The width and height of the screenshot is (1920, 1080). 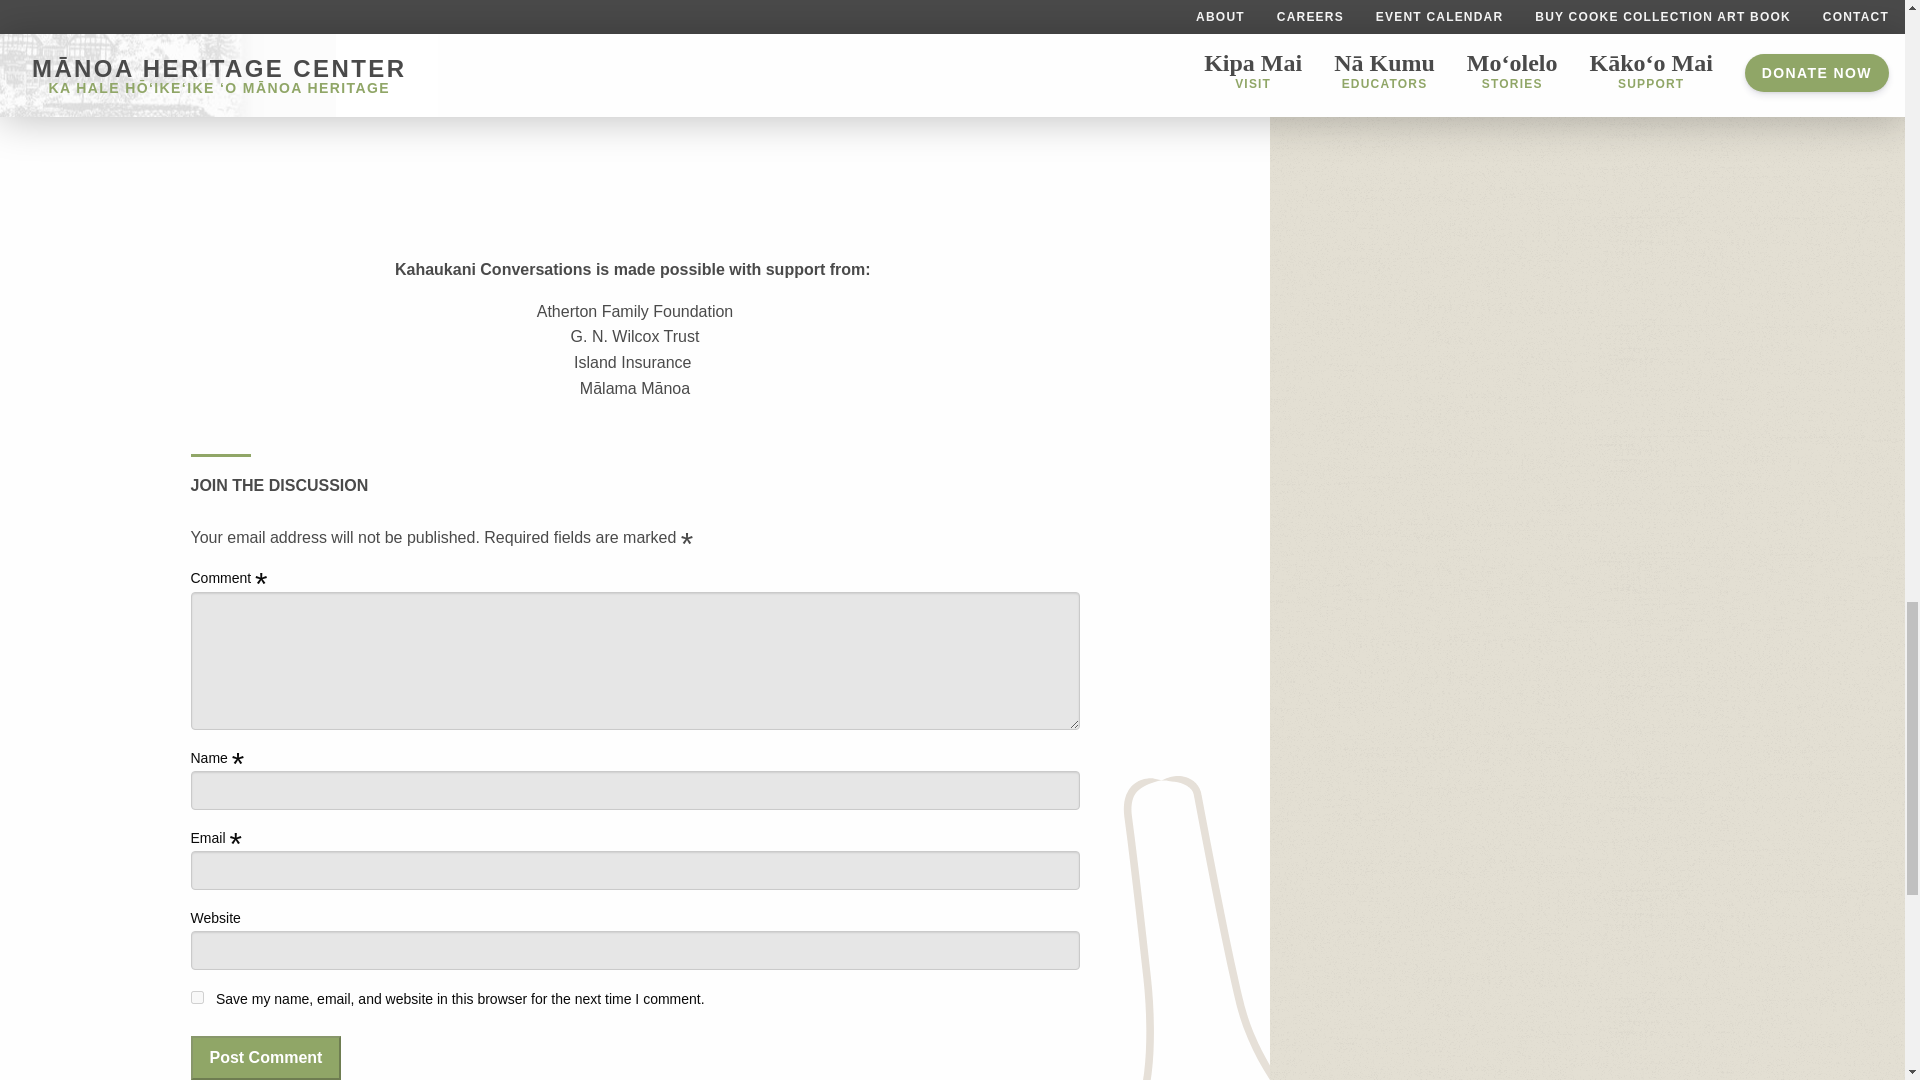 I want to click on yes, so click(x=196, y=998).